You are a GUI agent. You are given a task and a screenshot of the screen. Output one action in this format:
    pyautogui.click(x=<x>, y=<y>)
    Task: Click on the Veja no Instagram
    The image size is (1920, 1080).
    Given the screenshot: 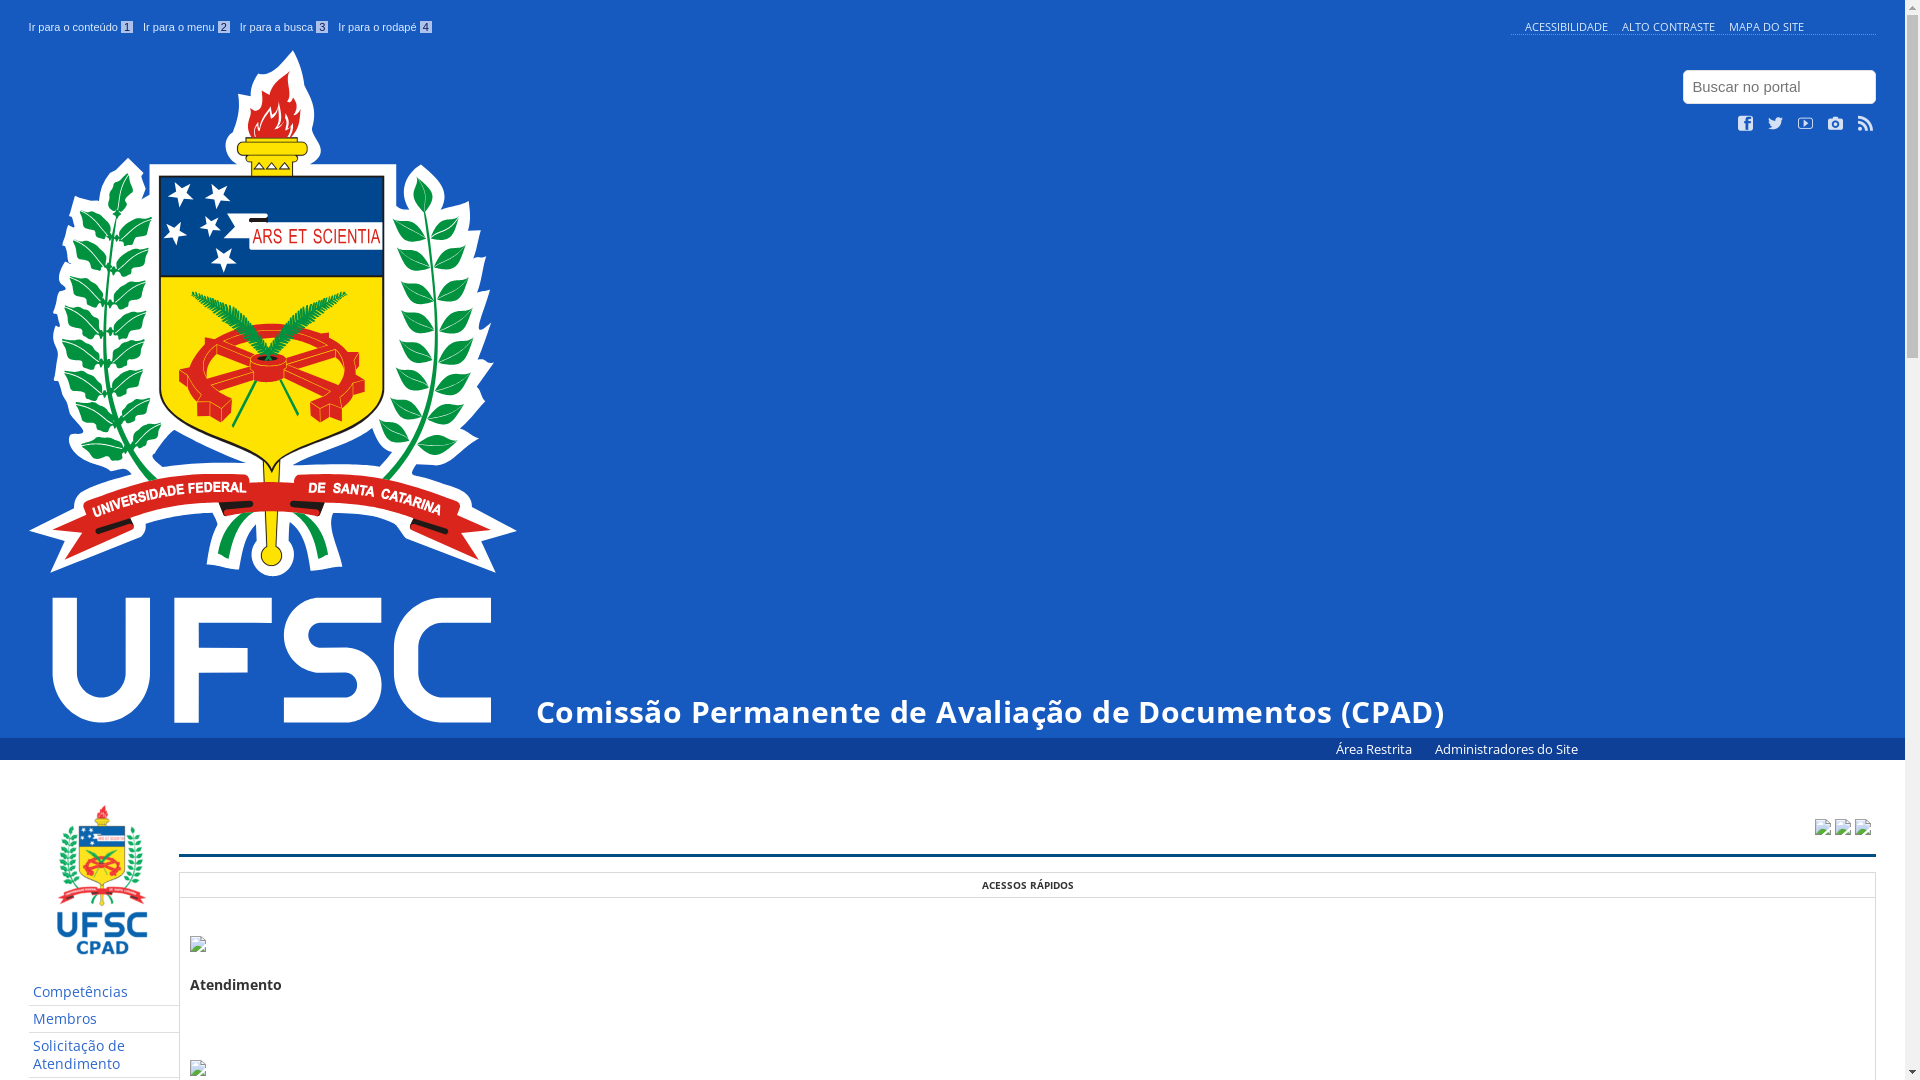 What is the action you would take?
    pyautogui.click(x=1836, y=124)
    